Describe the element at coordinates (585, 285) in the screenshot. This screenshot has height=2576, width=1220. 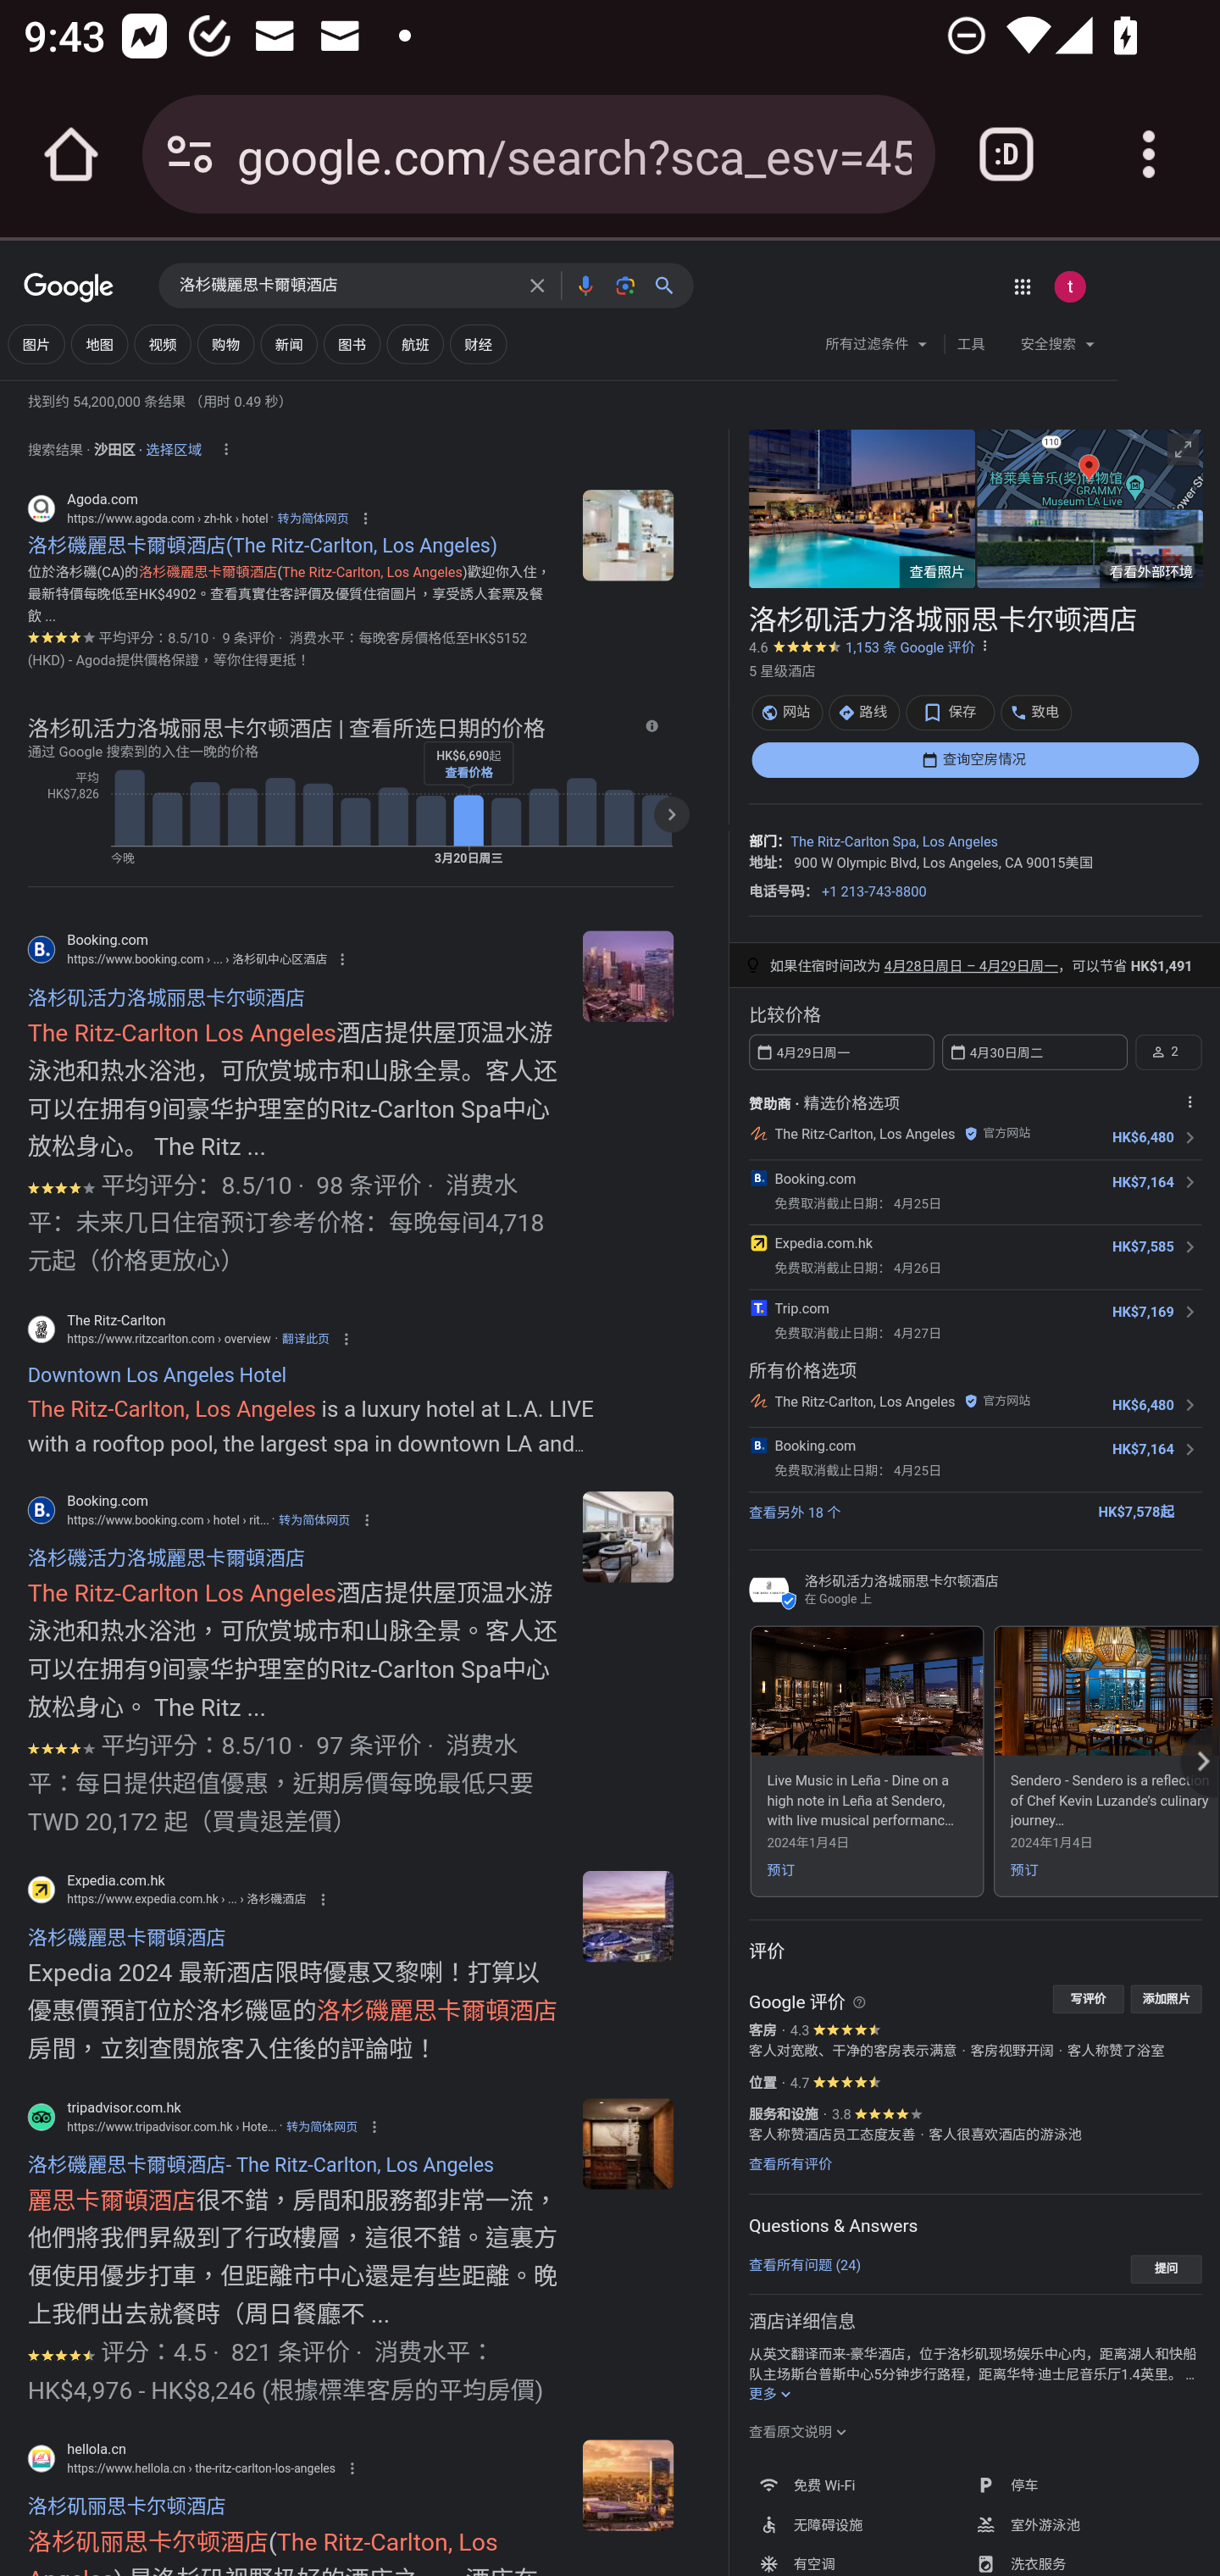
I see `按语音搜索` at that location.